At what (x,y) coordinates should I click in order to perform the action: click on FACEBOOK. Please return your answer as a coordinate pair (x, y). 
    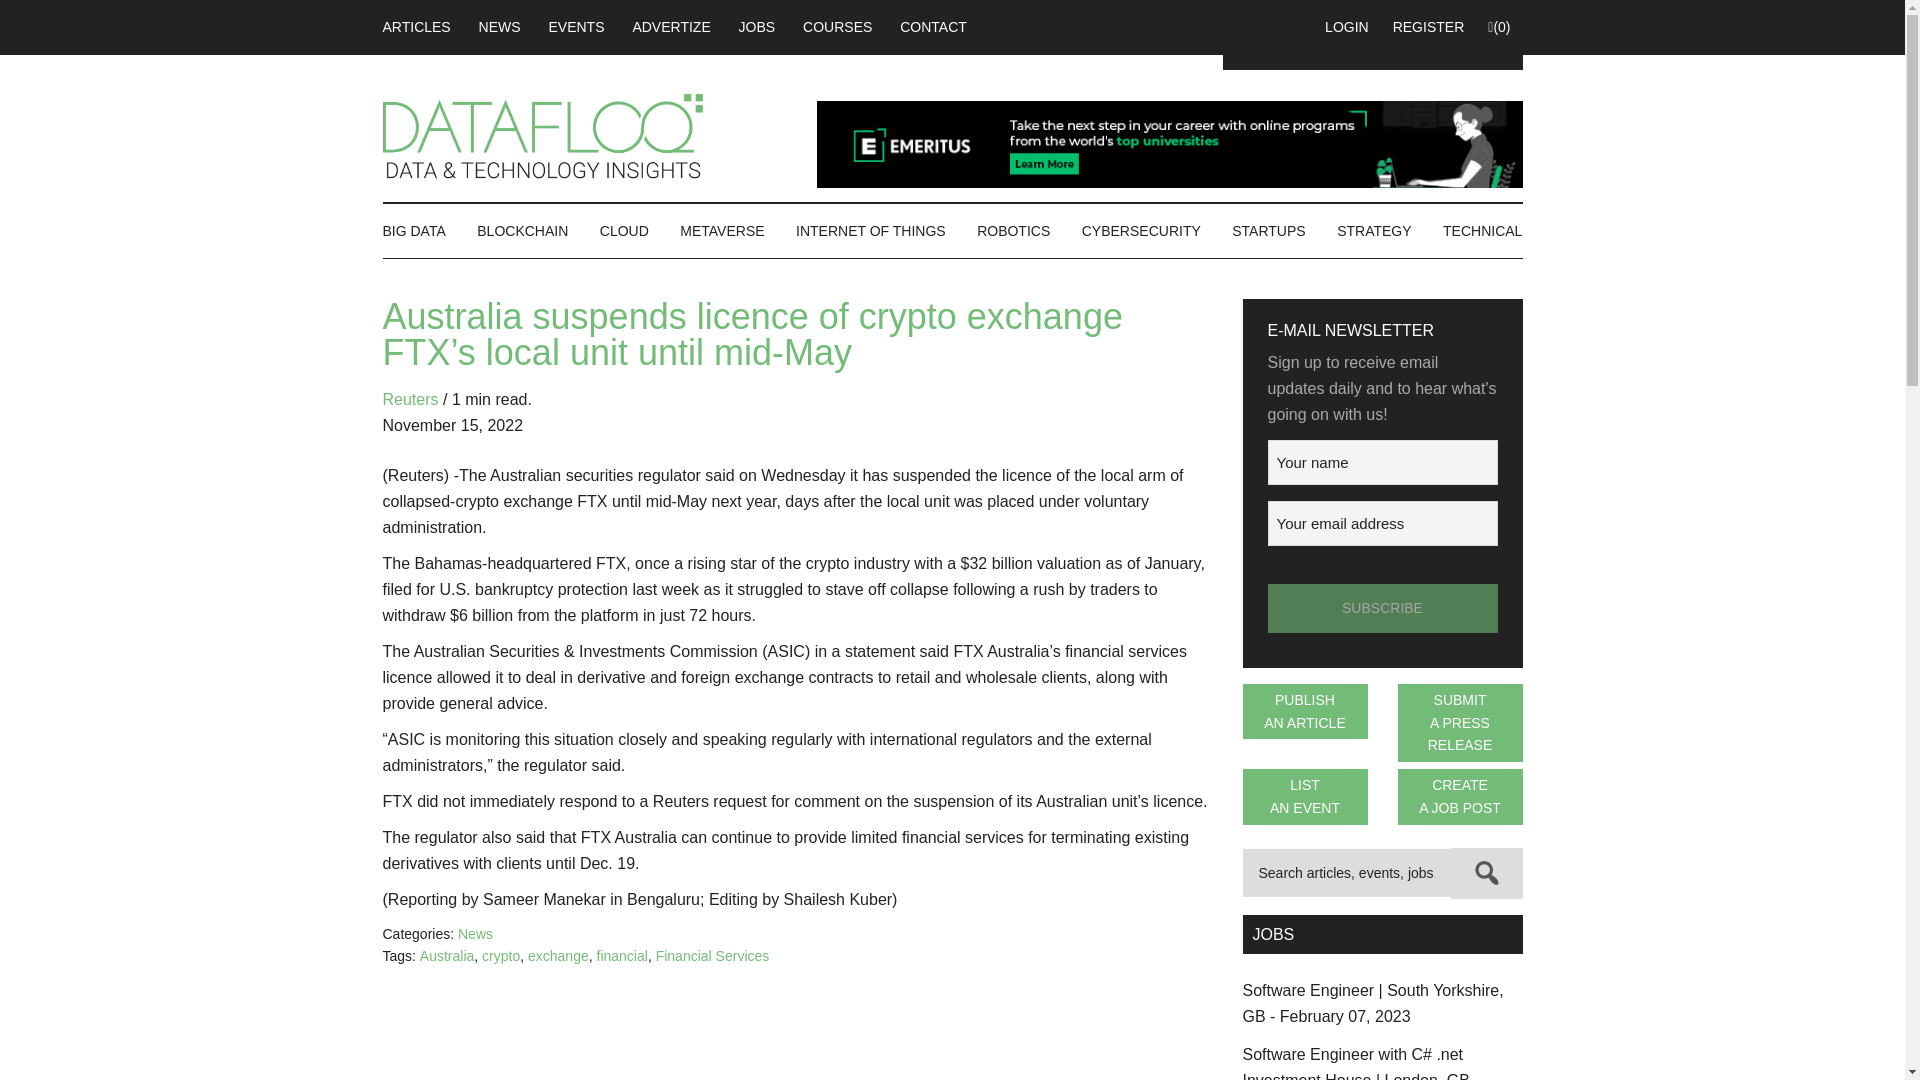
    Looking at the image, I should click on (1182, 26).